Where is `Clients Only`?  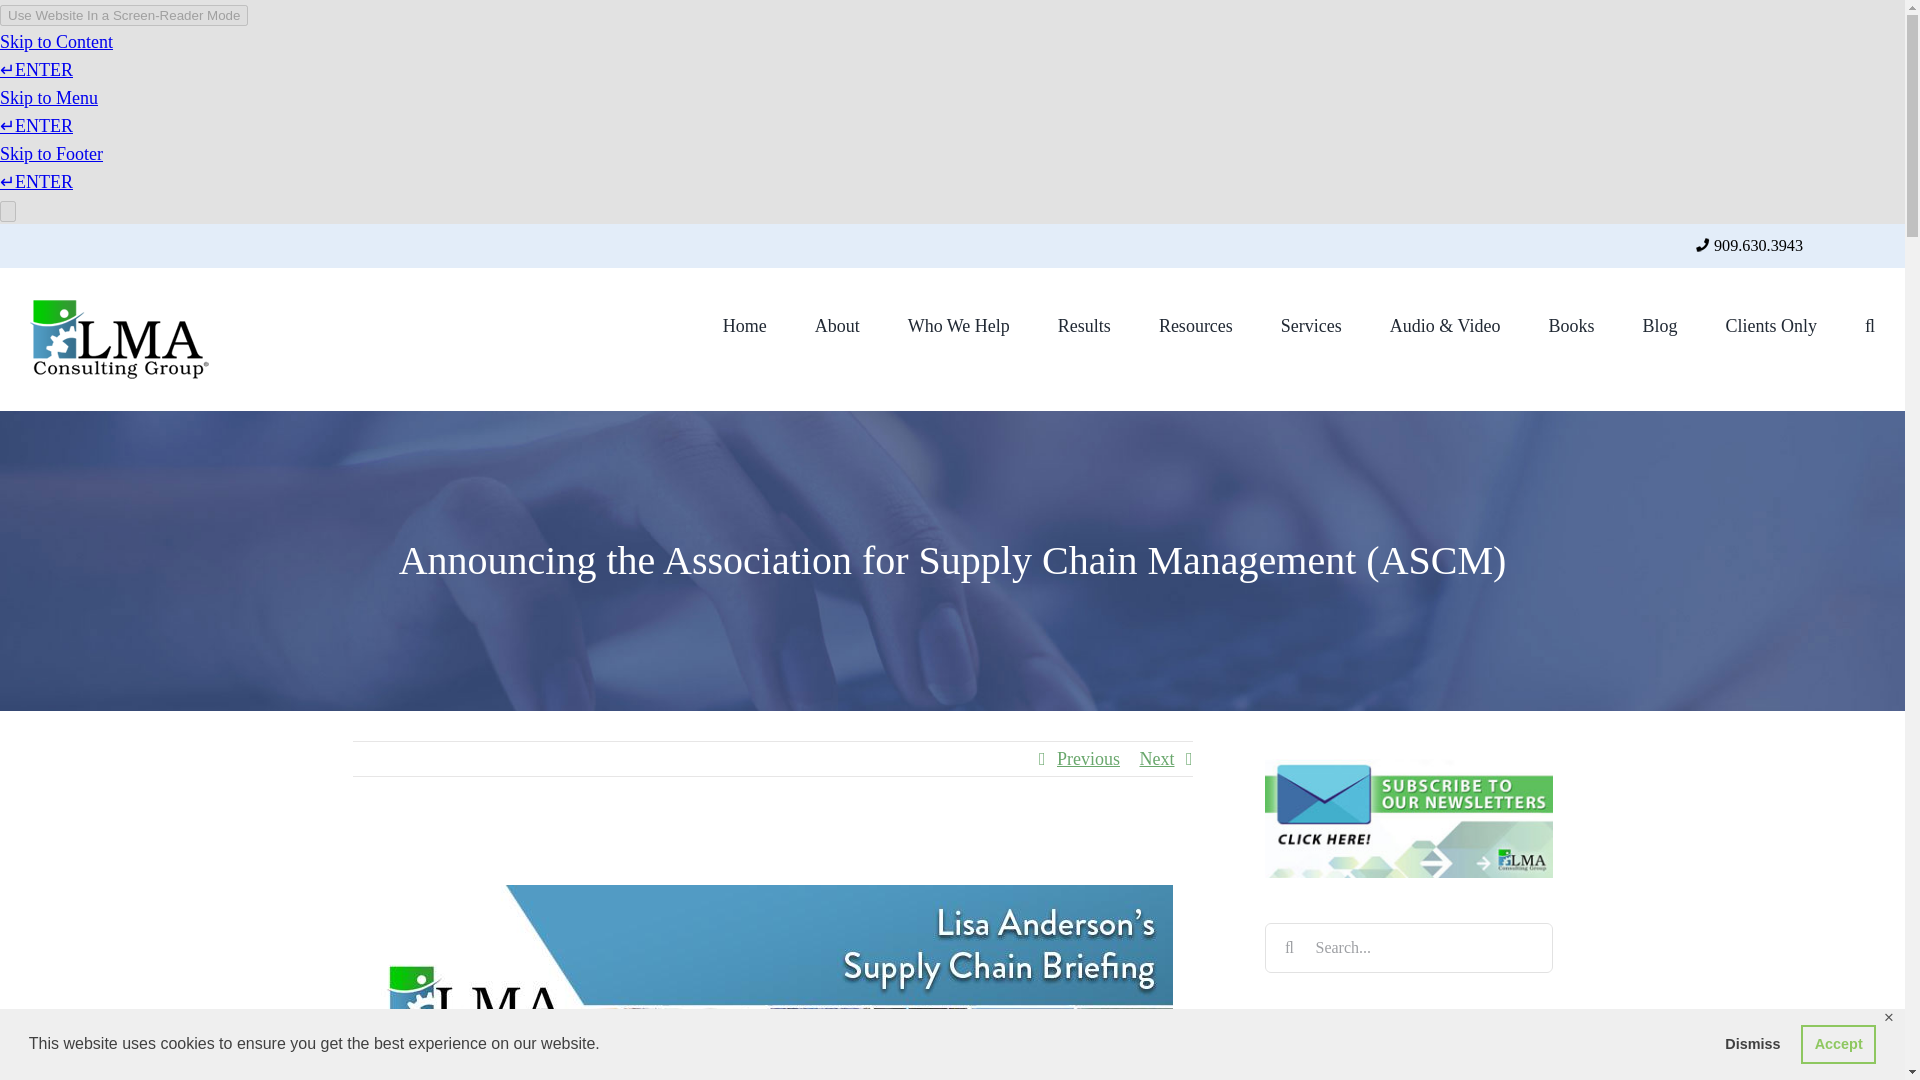
Clients Only is located at coordinates (1770, 324).